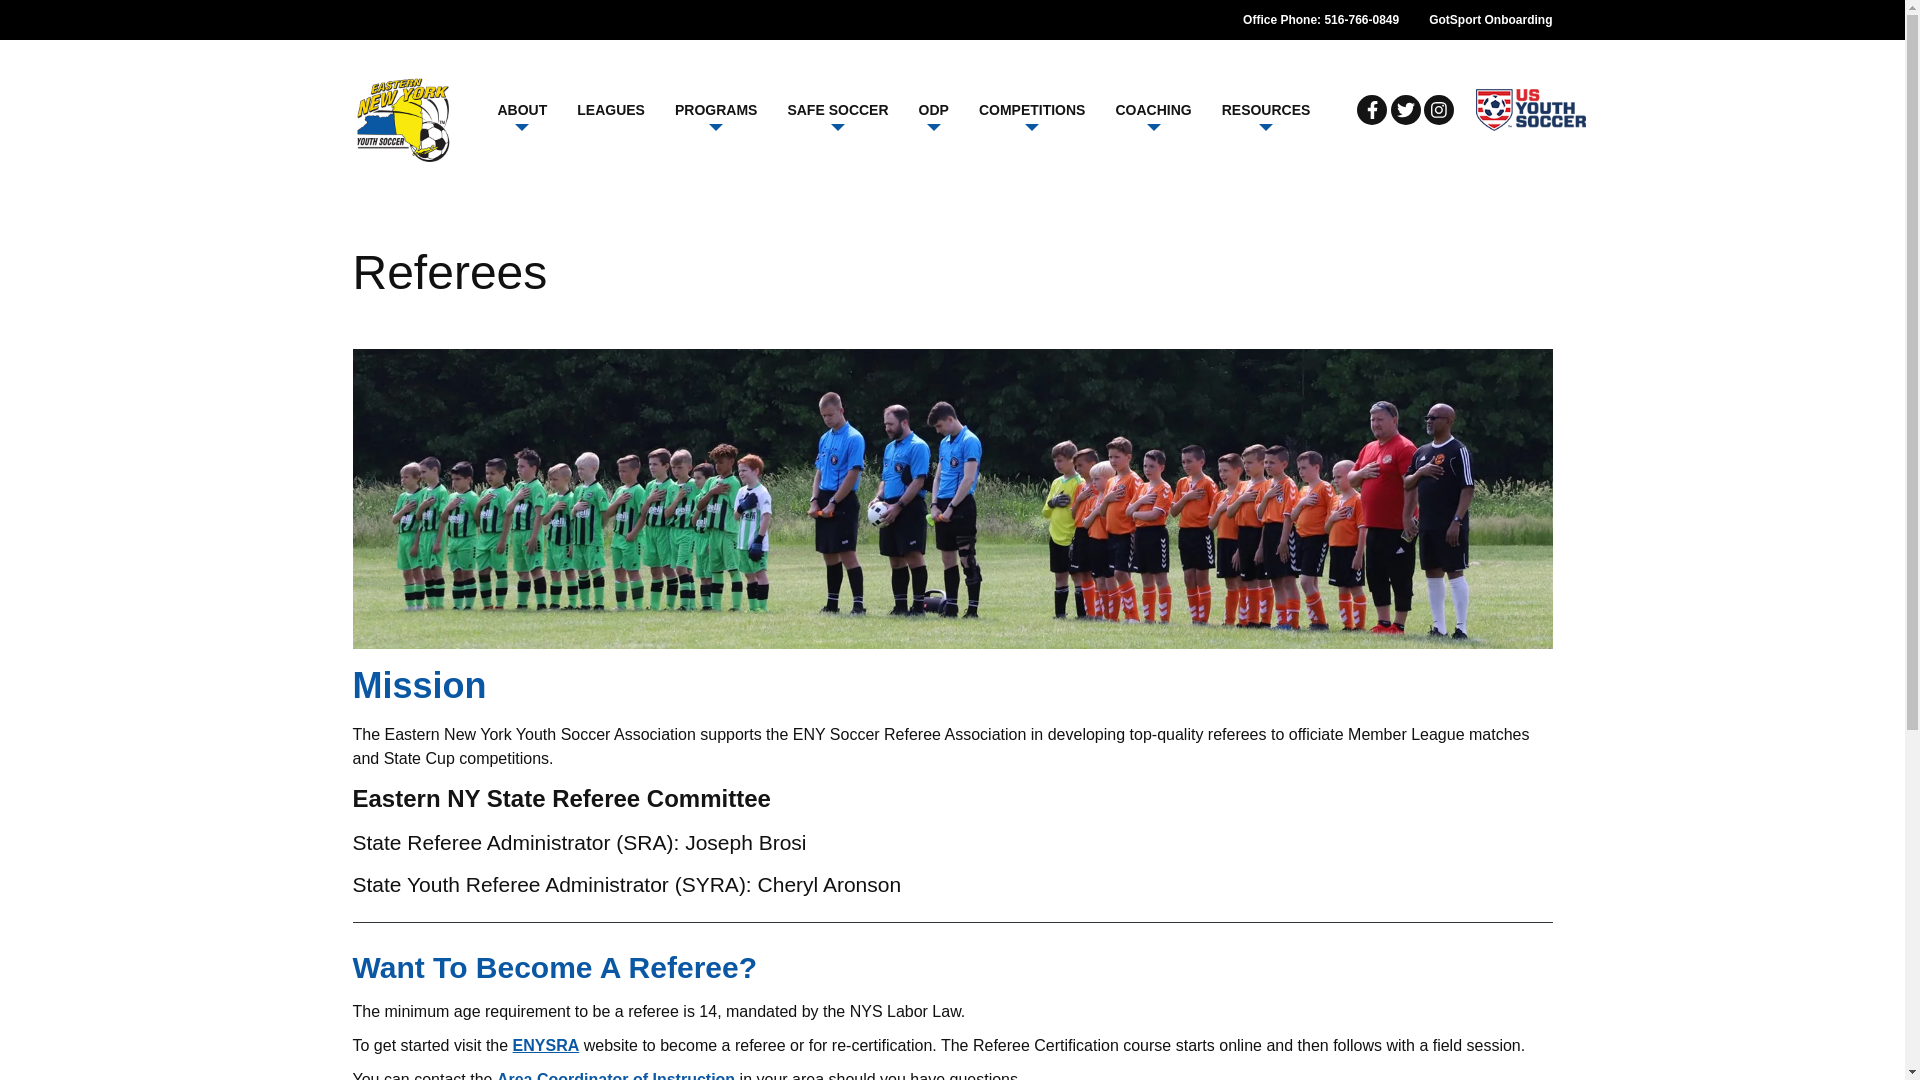 The image size is (1920, 1080). Describe the element at coordinates (1490, 20) in the screenshot. I see `GotSport Onboarding` at that location.